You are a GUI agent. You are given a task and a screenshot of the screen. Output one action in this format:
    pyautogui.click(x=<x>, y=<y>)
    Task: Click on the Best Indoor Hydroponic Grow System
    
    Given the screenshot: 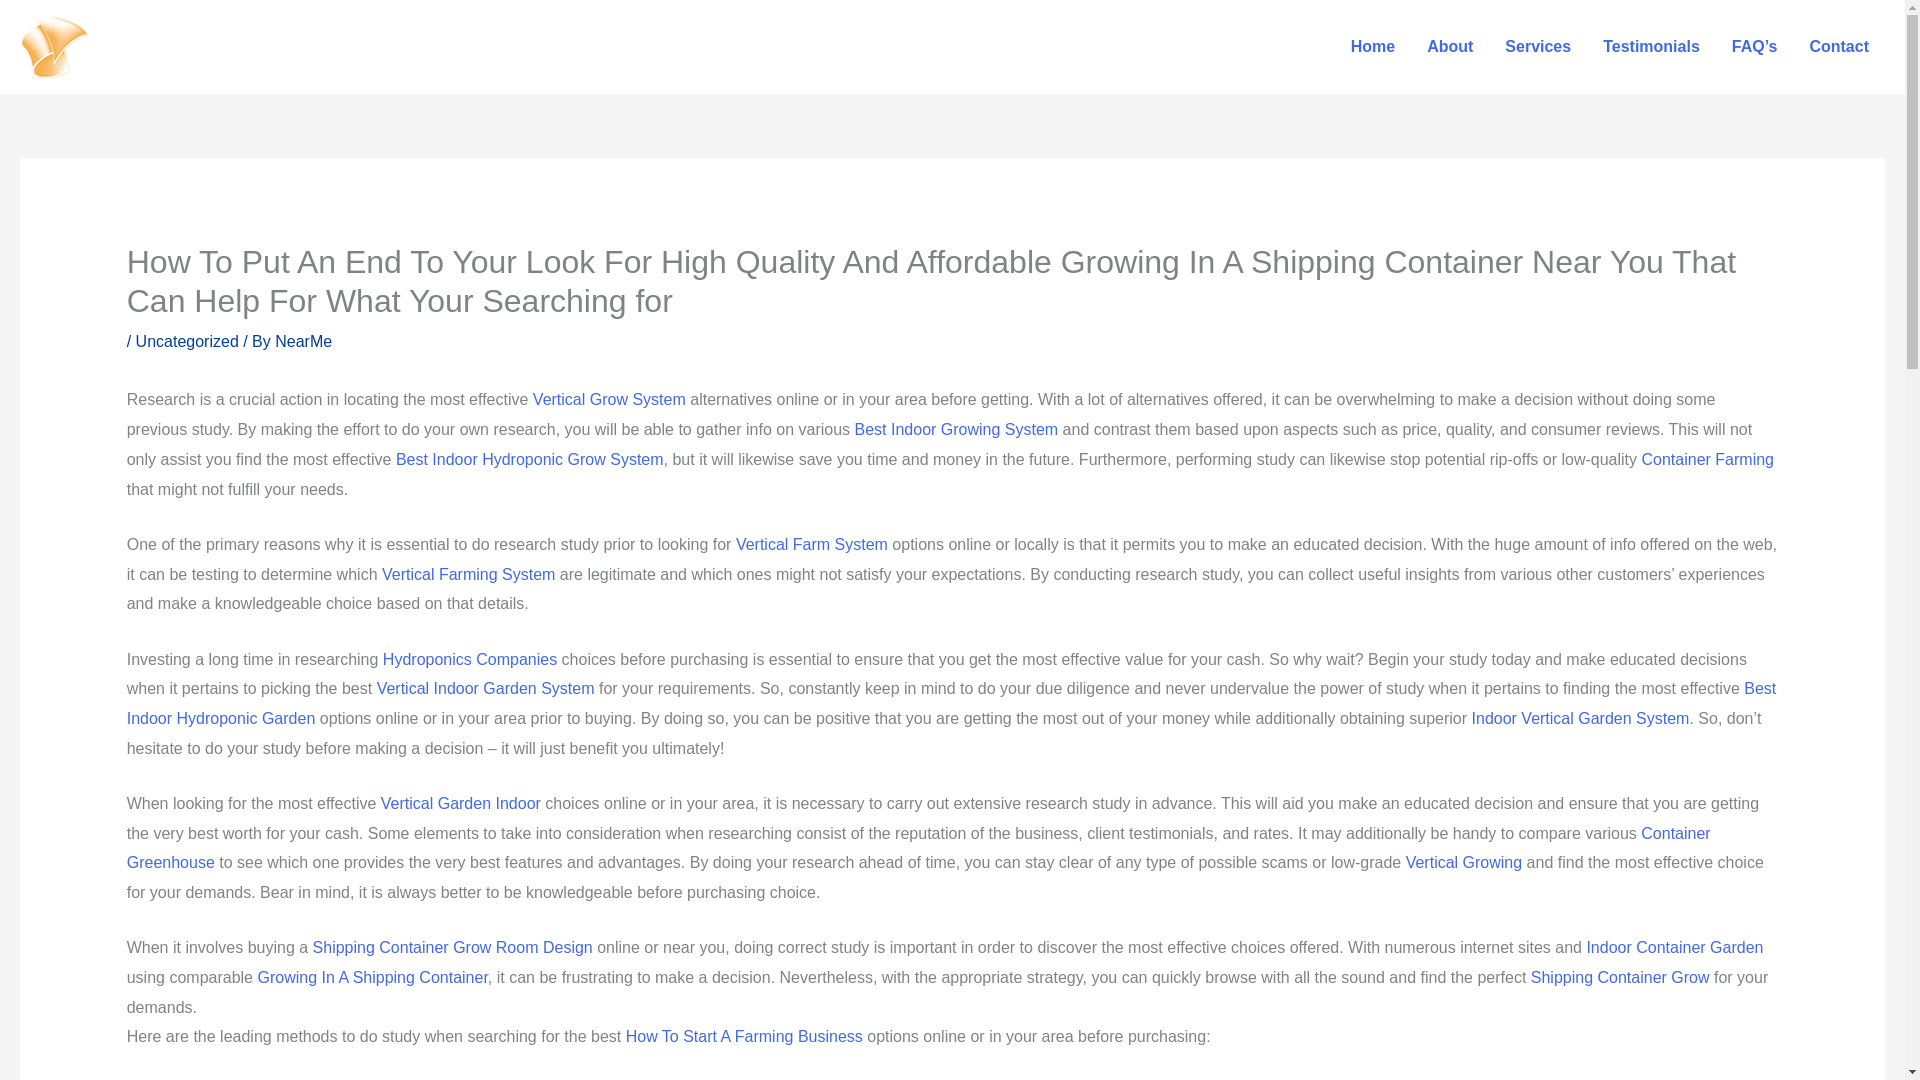 What is the action you would take?
    pyautogui.click(x=530, y=459)
    